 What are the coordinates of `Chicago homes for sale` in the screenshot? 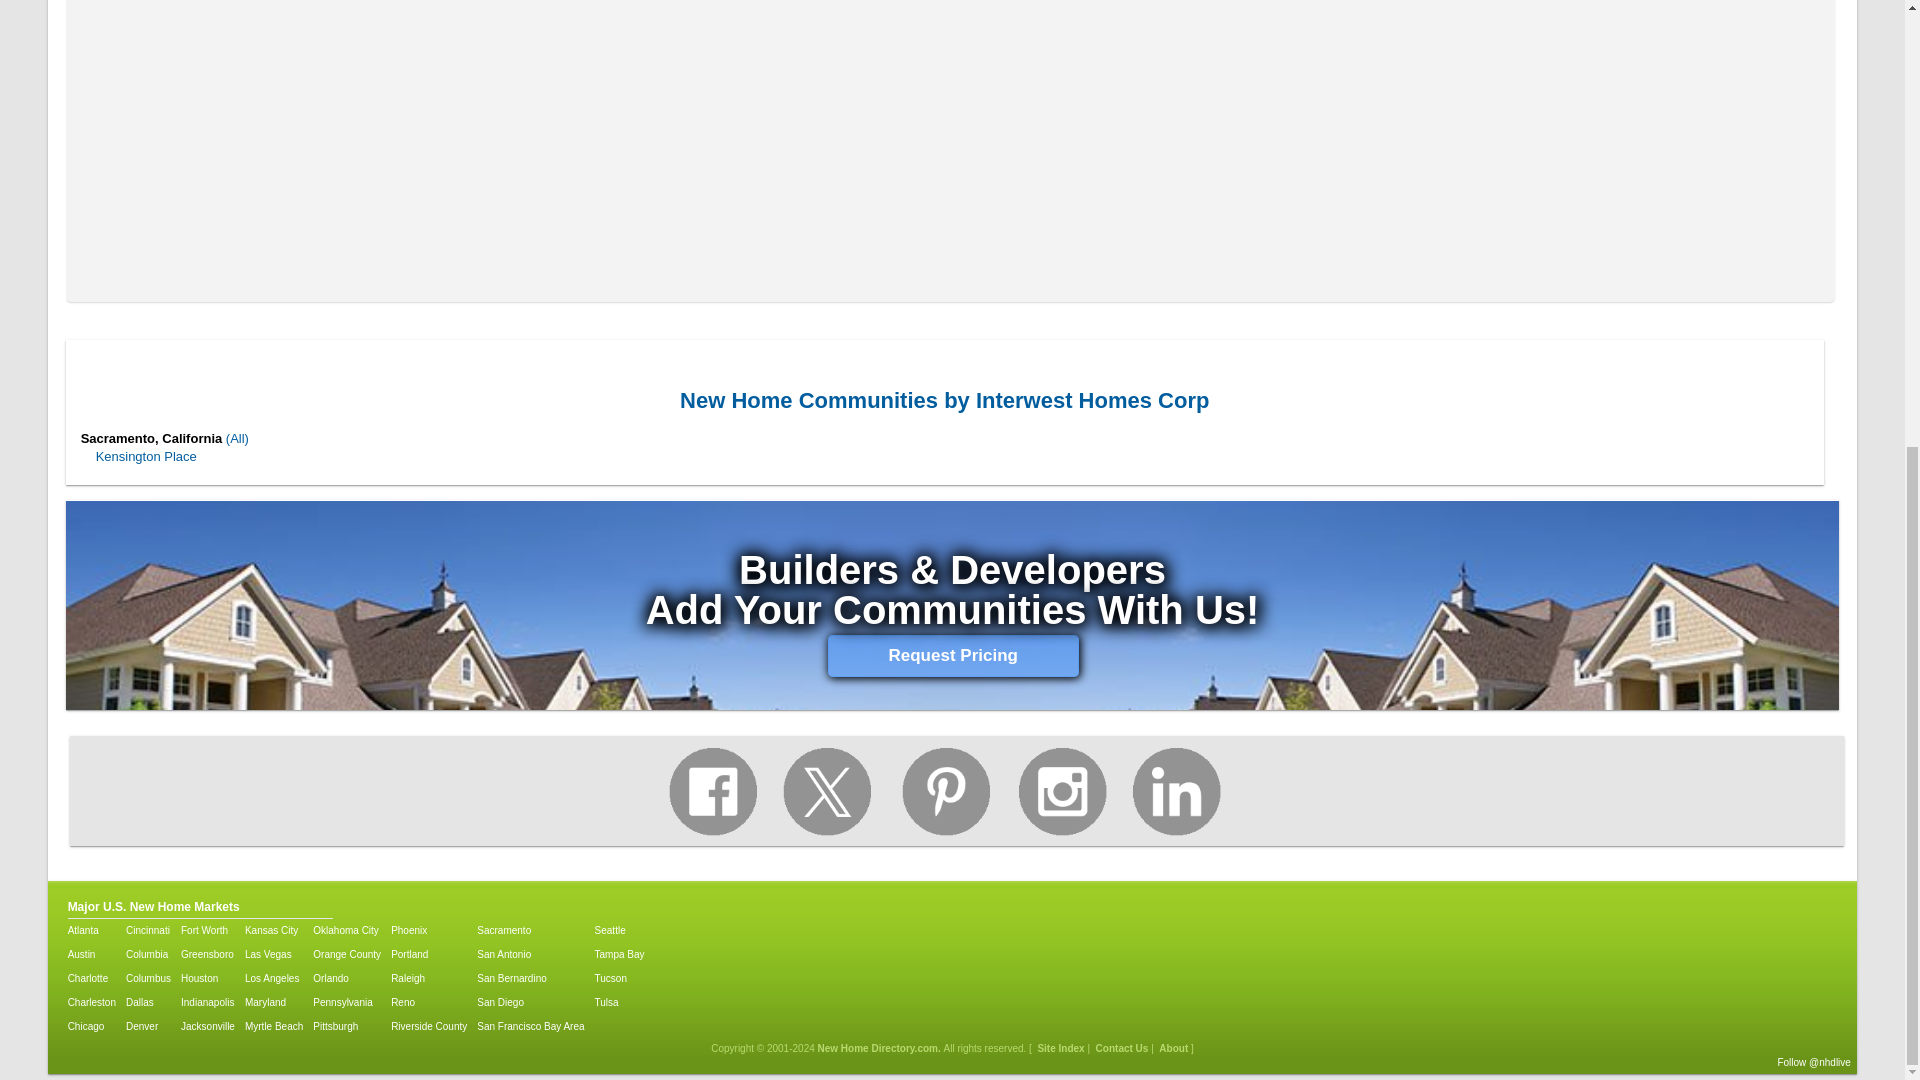 It's located at (91, 1026).